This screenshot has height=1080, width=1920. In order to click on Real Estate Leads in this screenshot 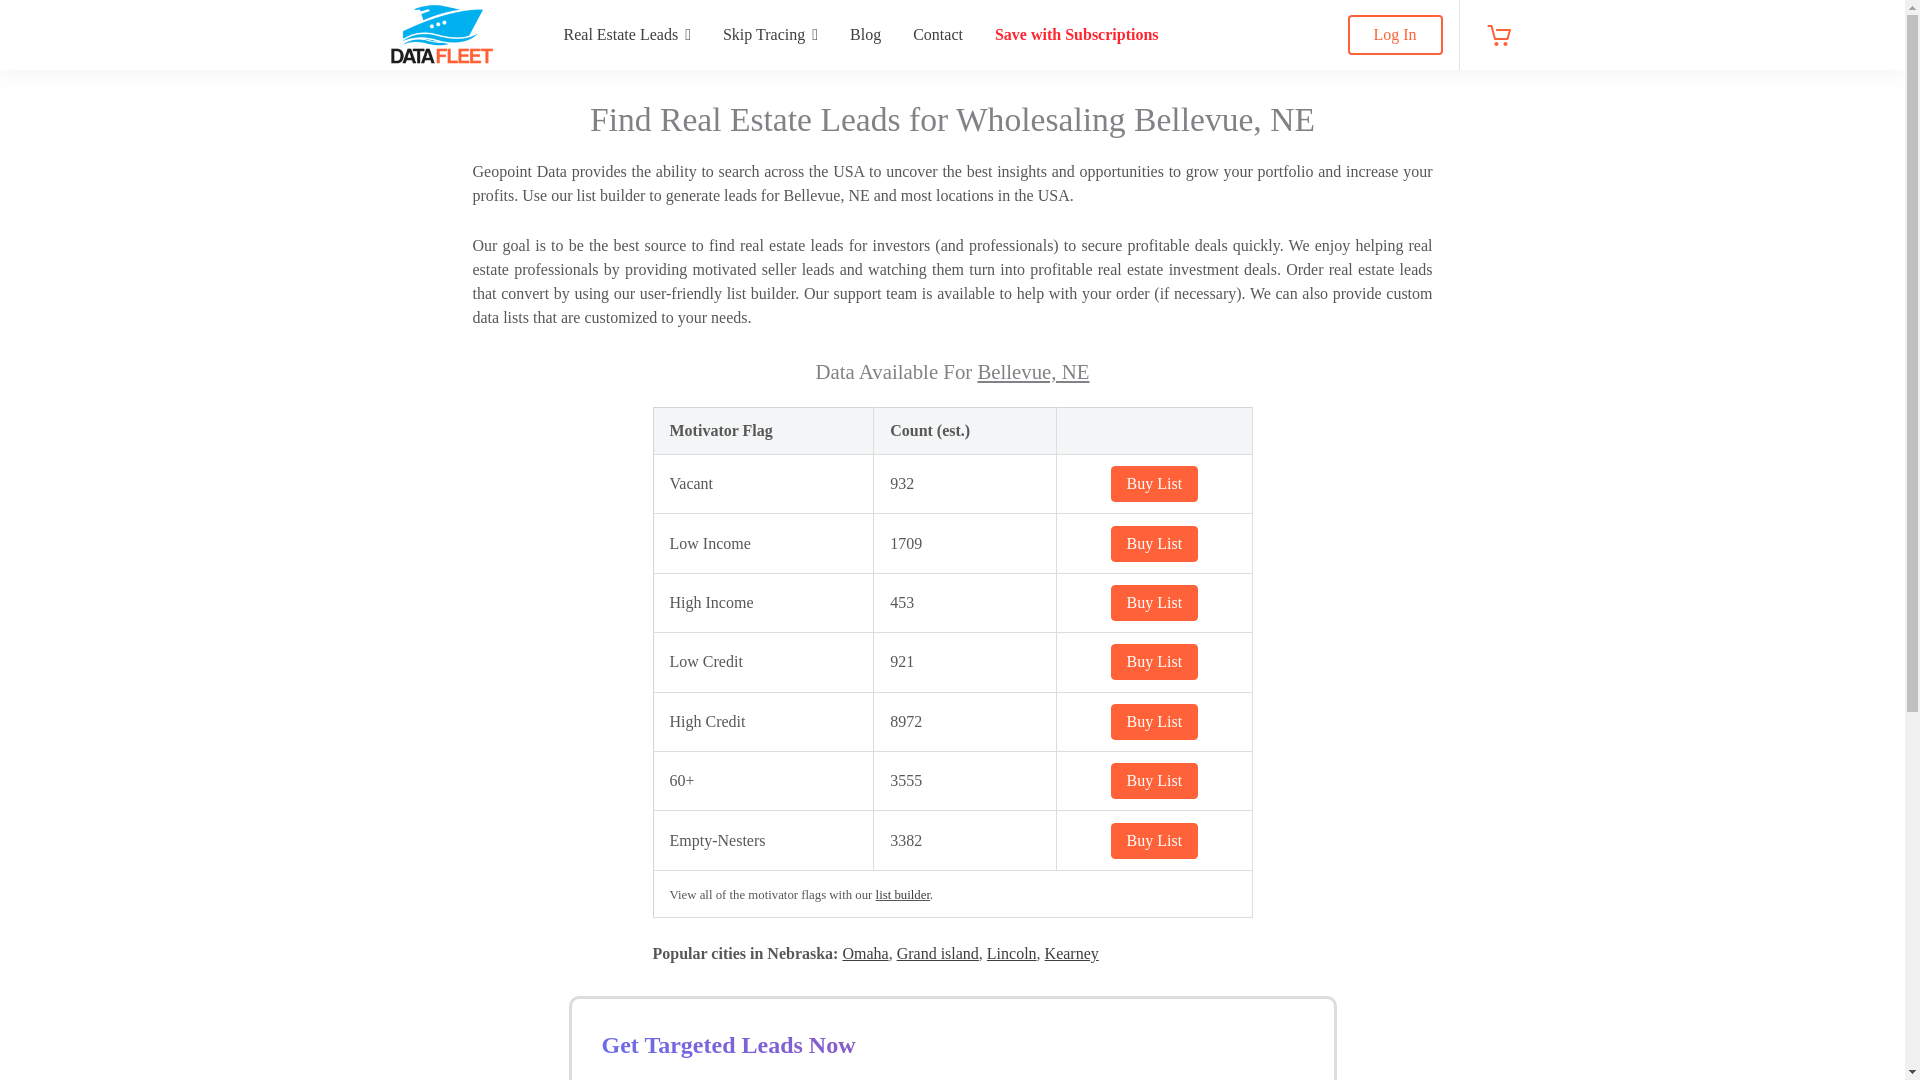, I will do `click(626, 35)`.